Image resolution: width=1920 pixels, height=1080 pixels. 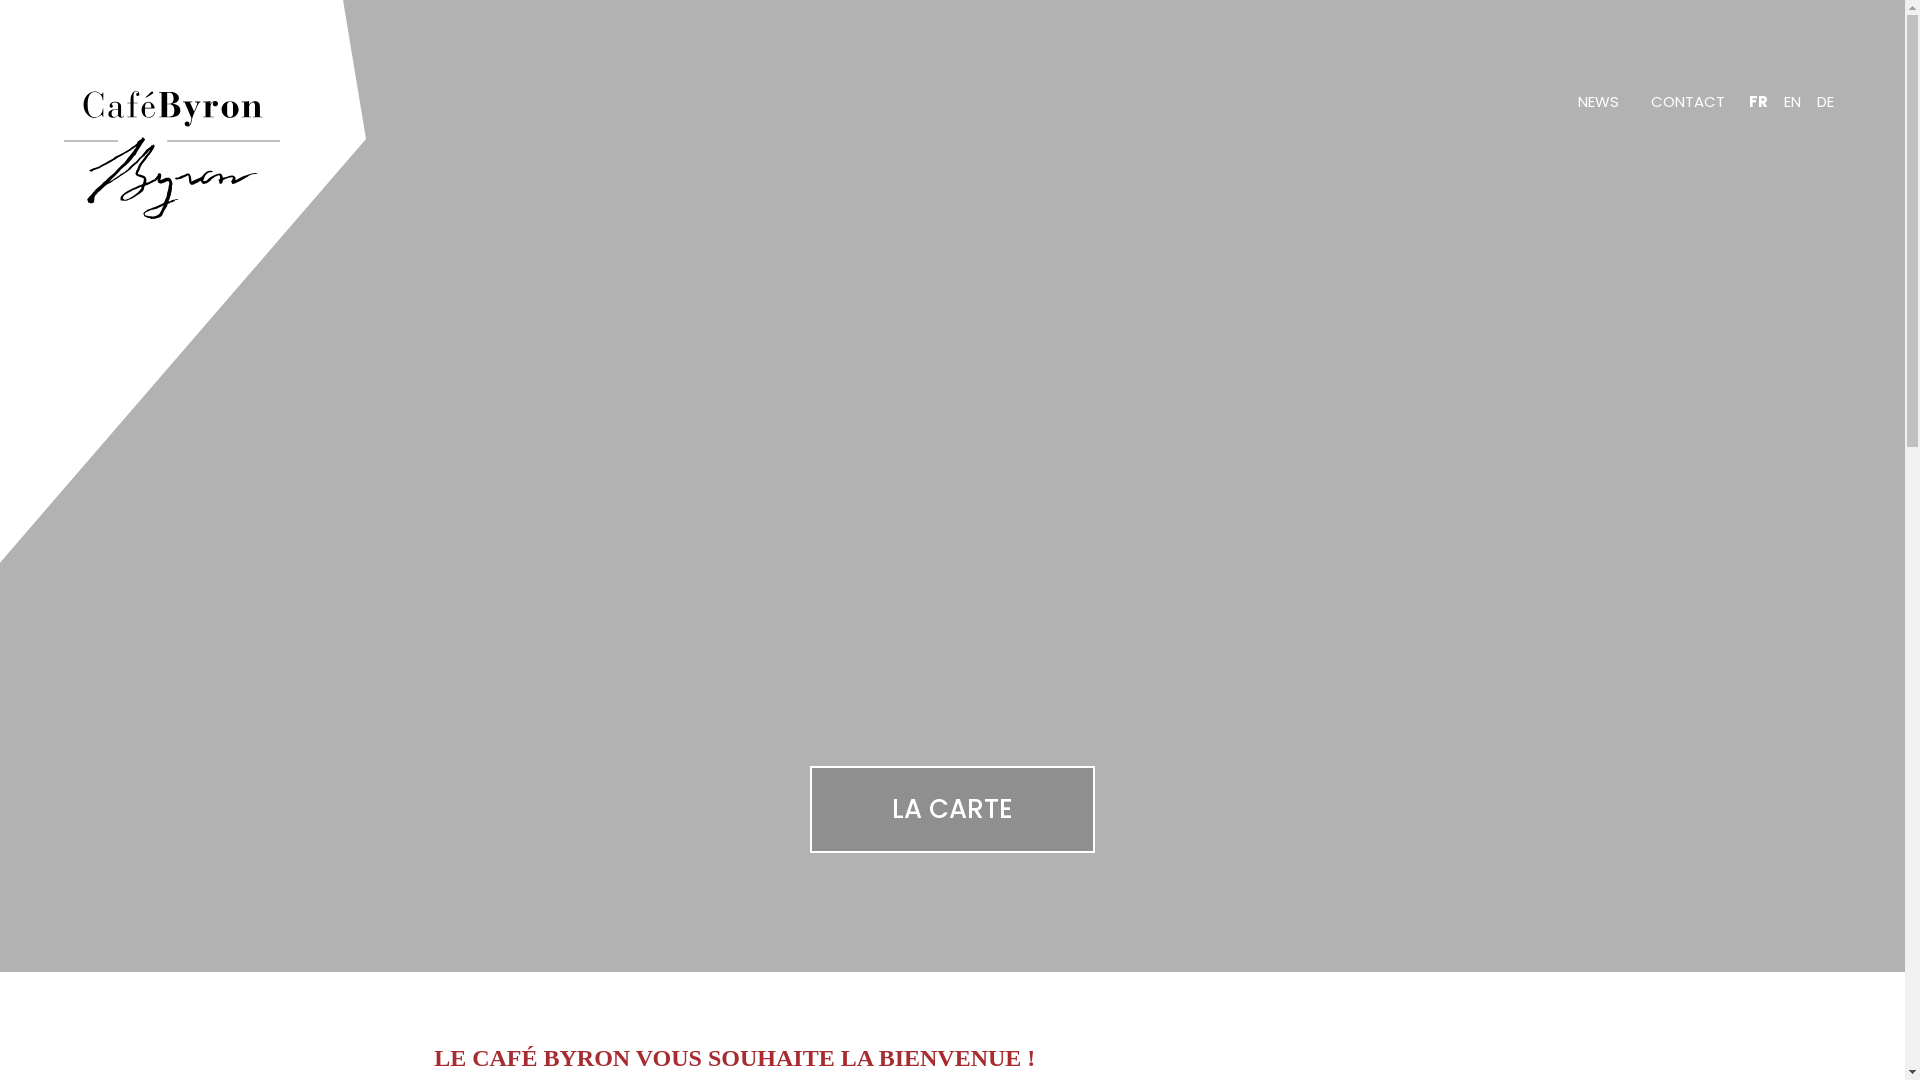 What do you see at coordinates (1758, 102) in the screenshot?
I see `FR` at bounding box center [1758, 102].